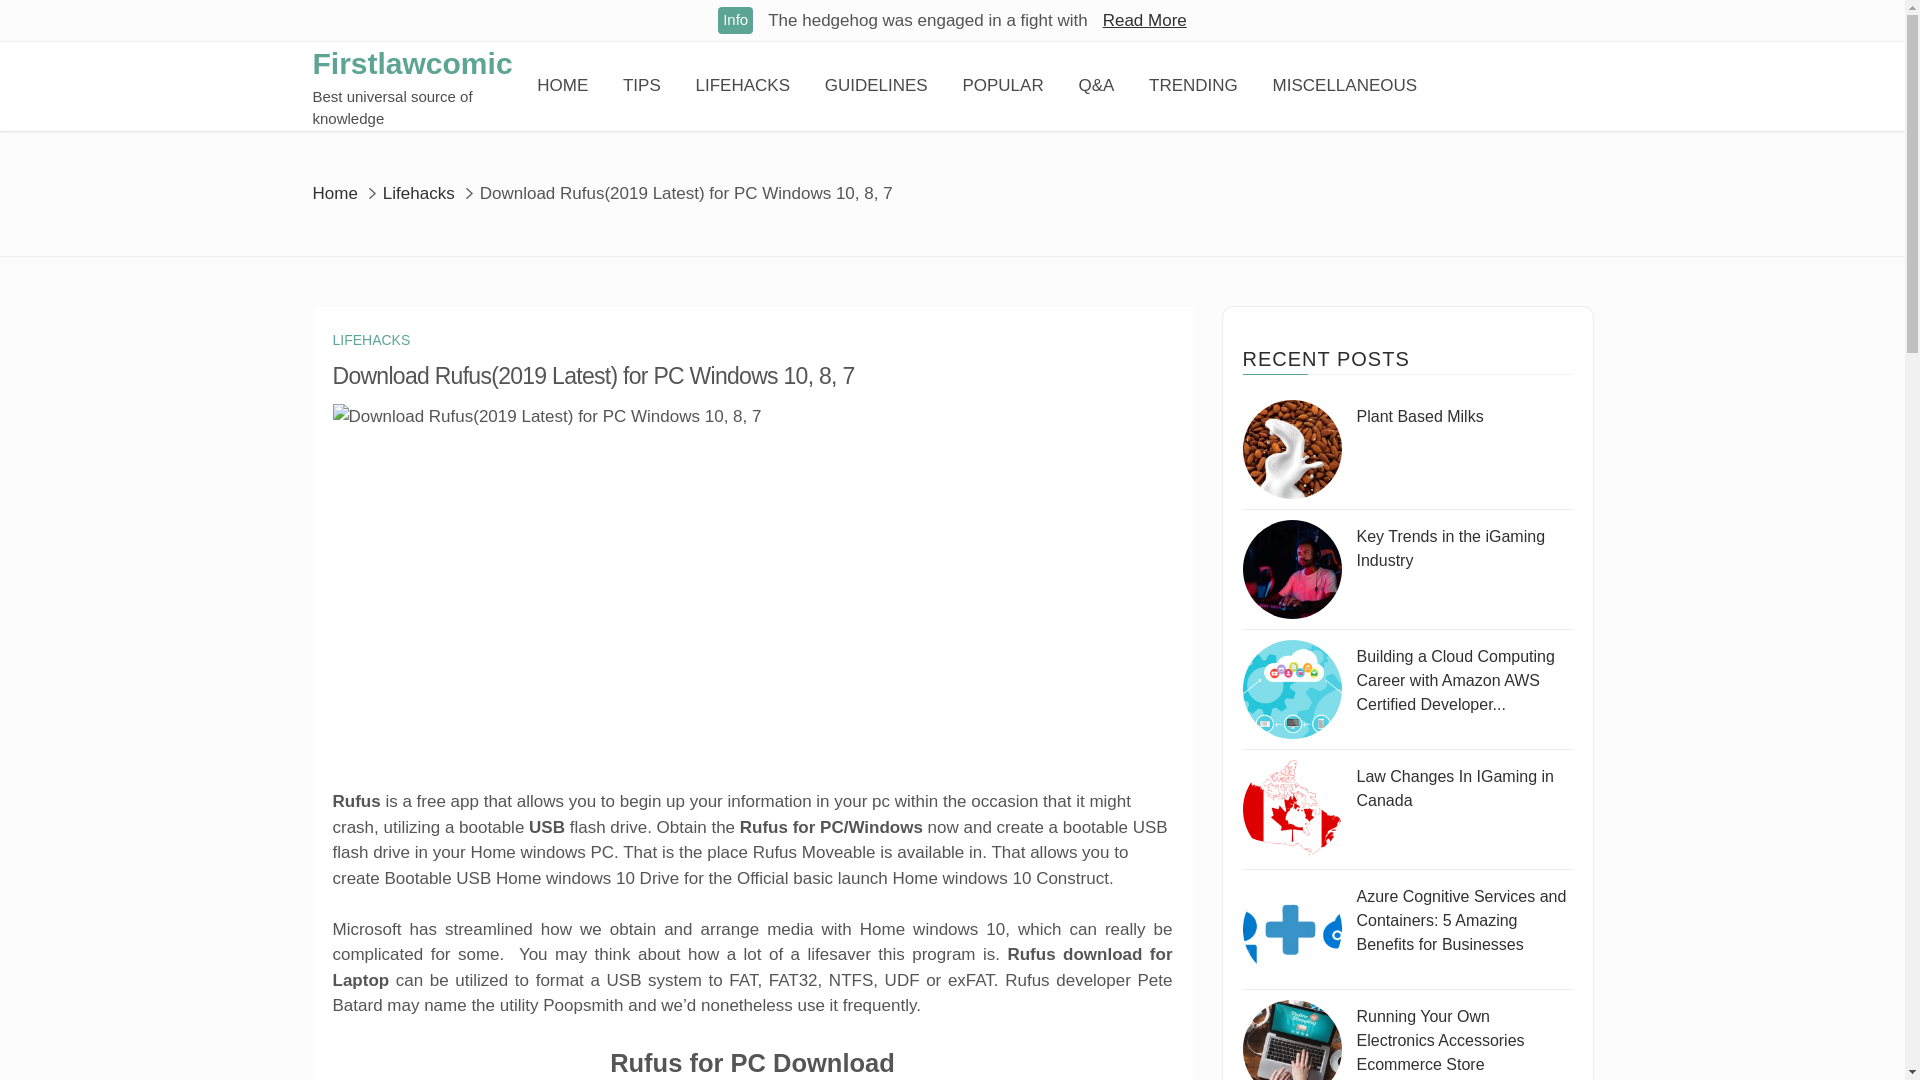  Describe the element at coordinates (1193, 86) in the screenshot. I see `TRENDING` at that location.